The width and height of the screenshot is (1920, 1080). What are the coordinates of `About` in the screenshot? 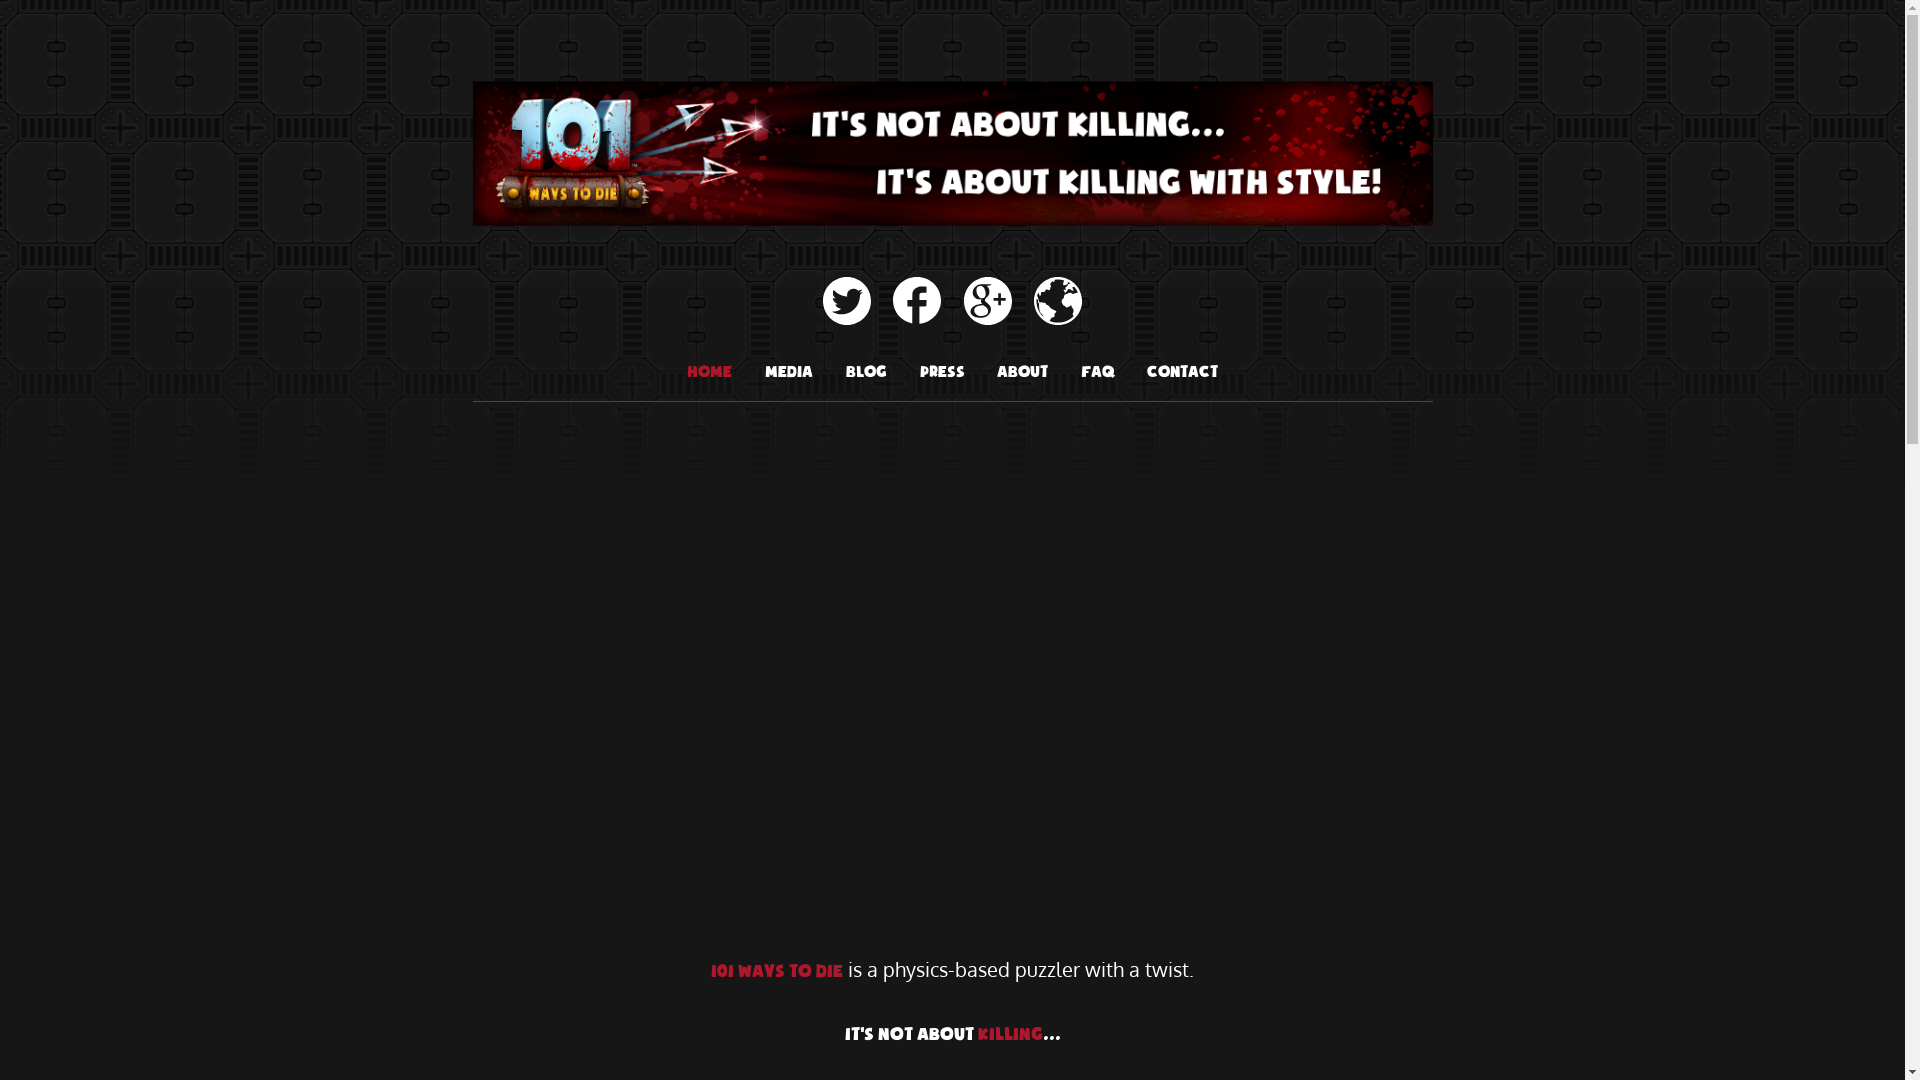 It's located at (1022, 373).